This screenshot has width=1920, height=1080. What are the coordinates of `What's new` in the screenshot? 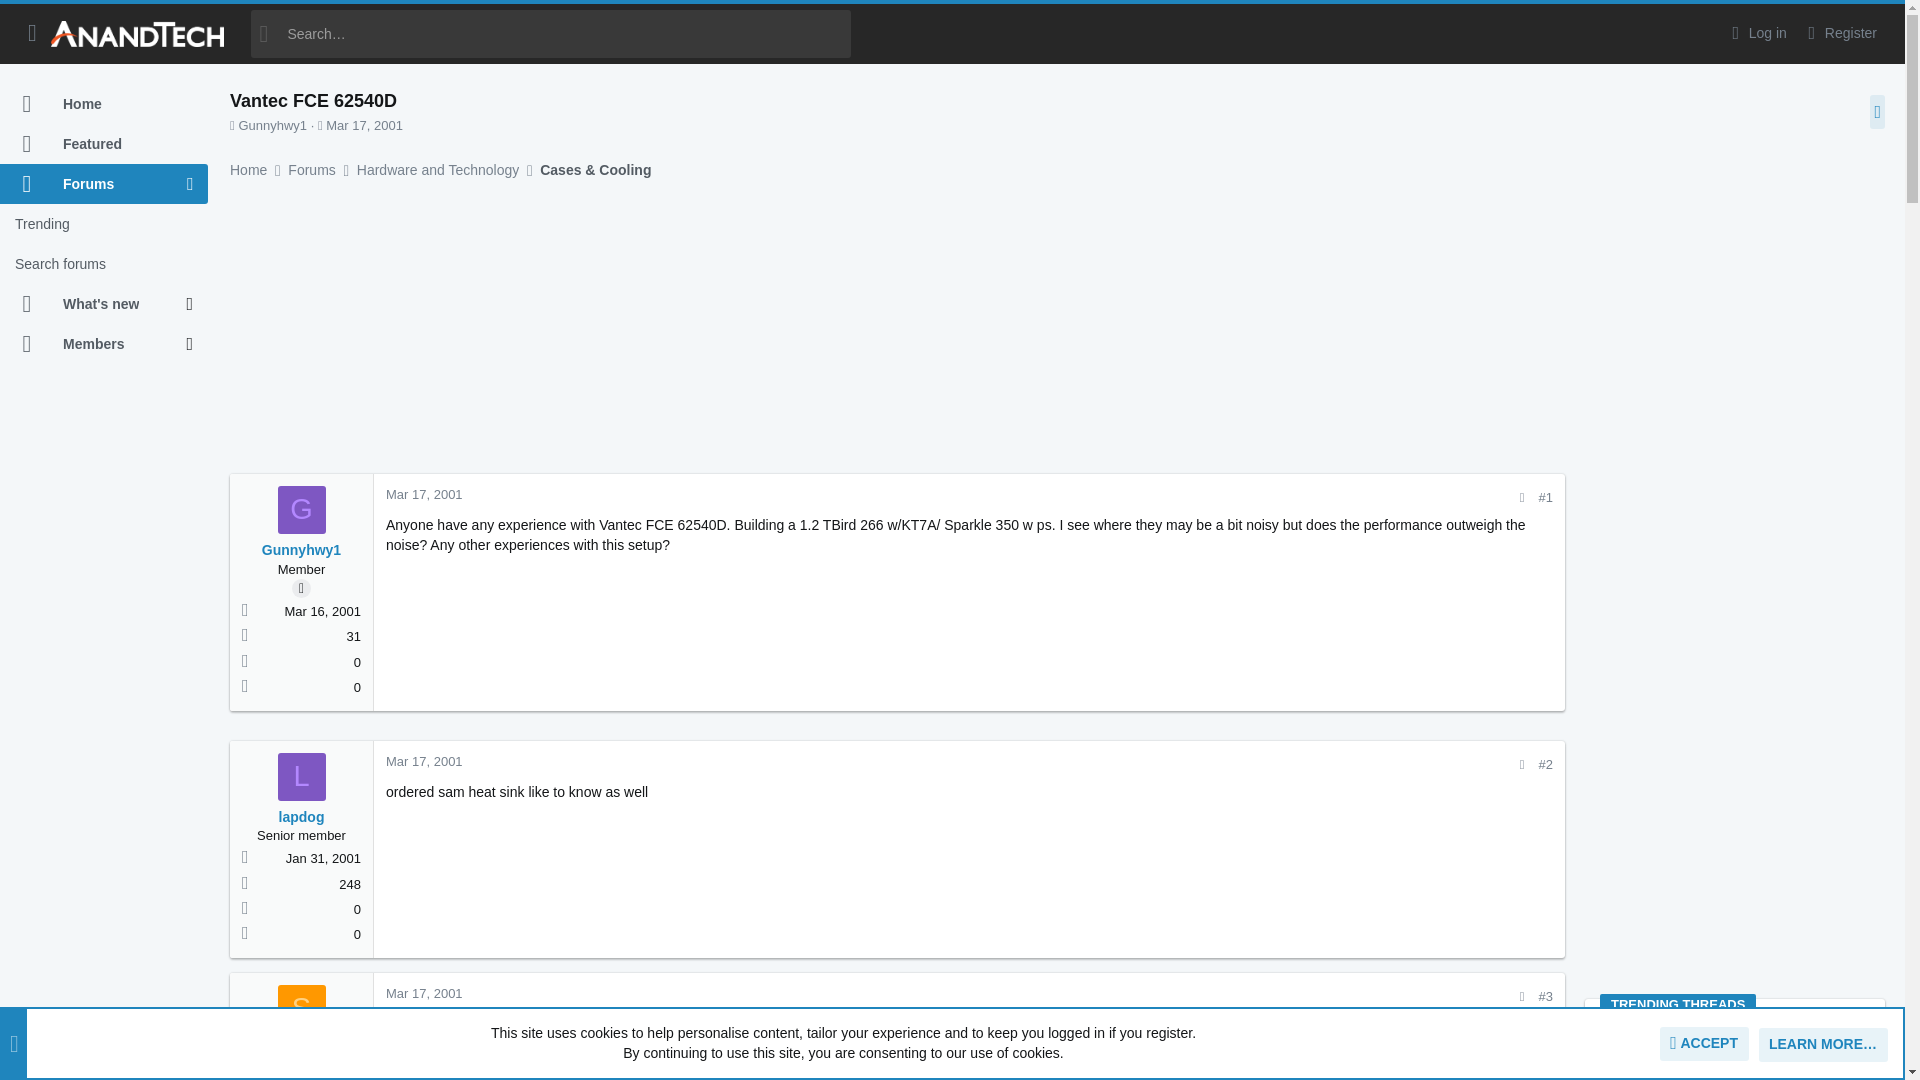 It's located at (93, 304).